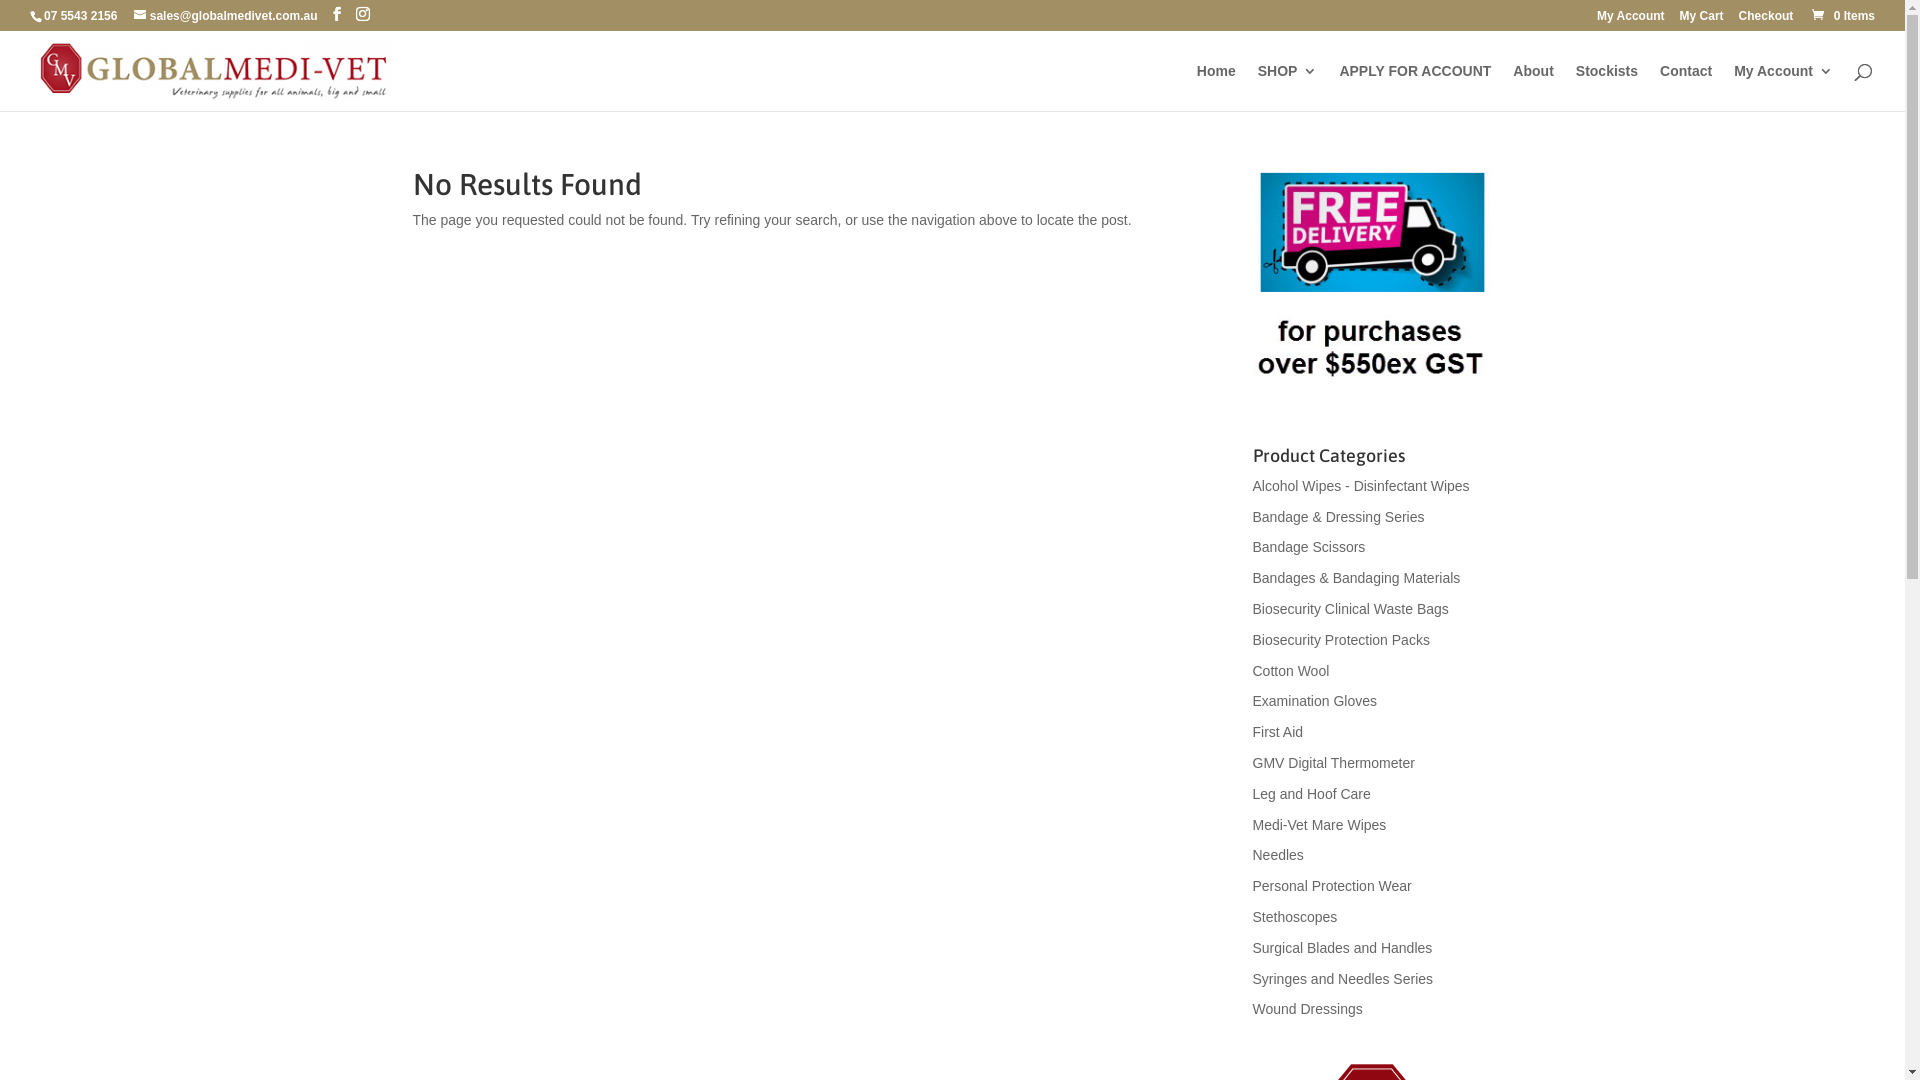  Describe the element at coordinates (1311, 794) in the screenshot. I see `Leg and Hoof Care` at that location.